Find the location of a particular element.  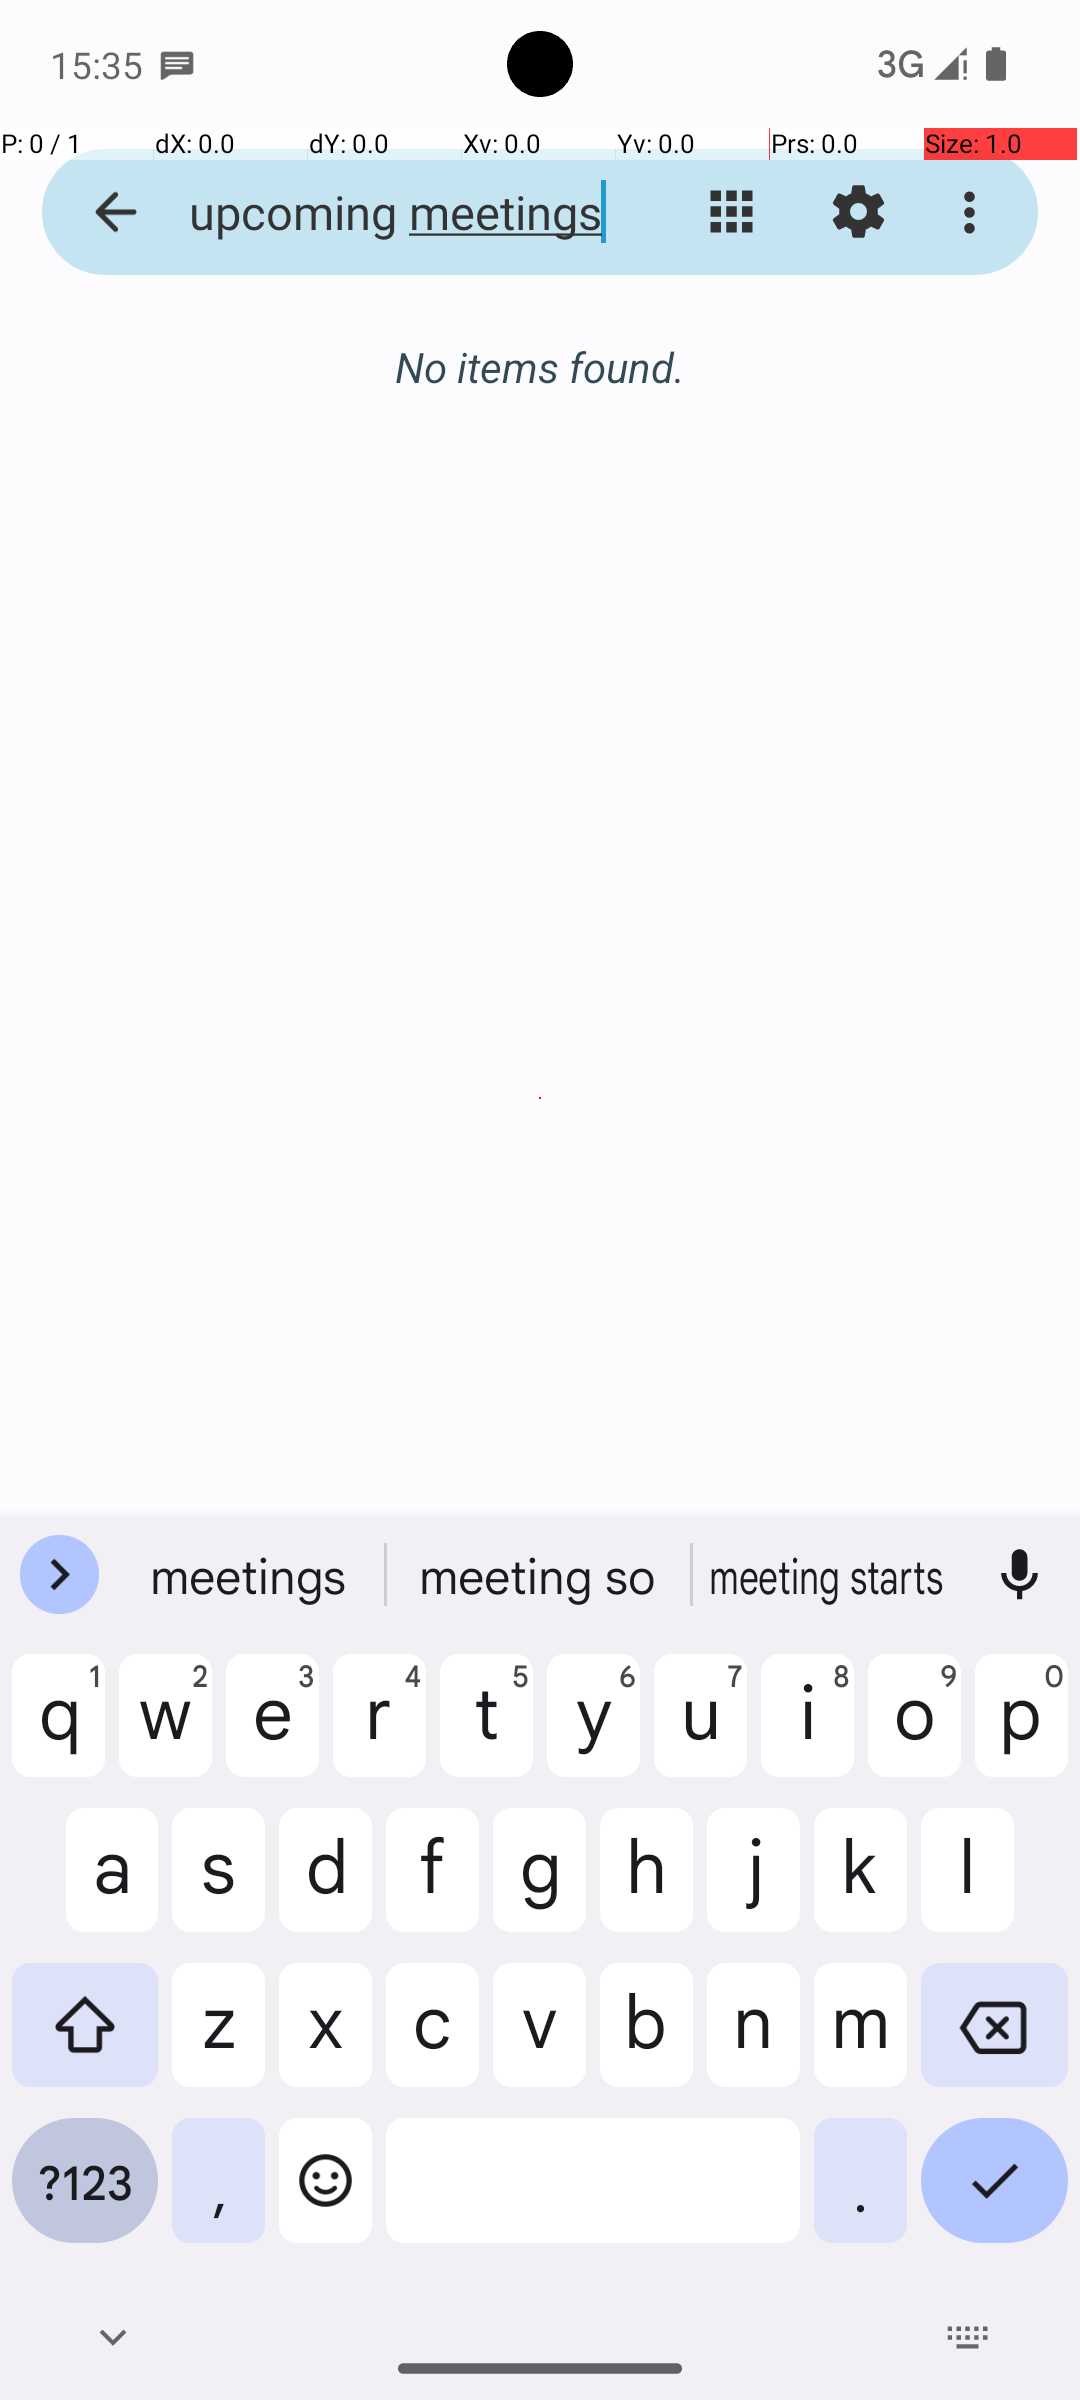

upcoming meetings is located at coordinates (386, 212).